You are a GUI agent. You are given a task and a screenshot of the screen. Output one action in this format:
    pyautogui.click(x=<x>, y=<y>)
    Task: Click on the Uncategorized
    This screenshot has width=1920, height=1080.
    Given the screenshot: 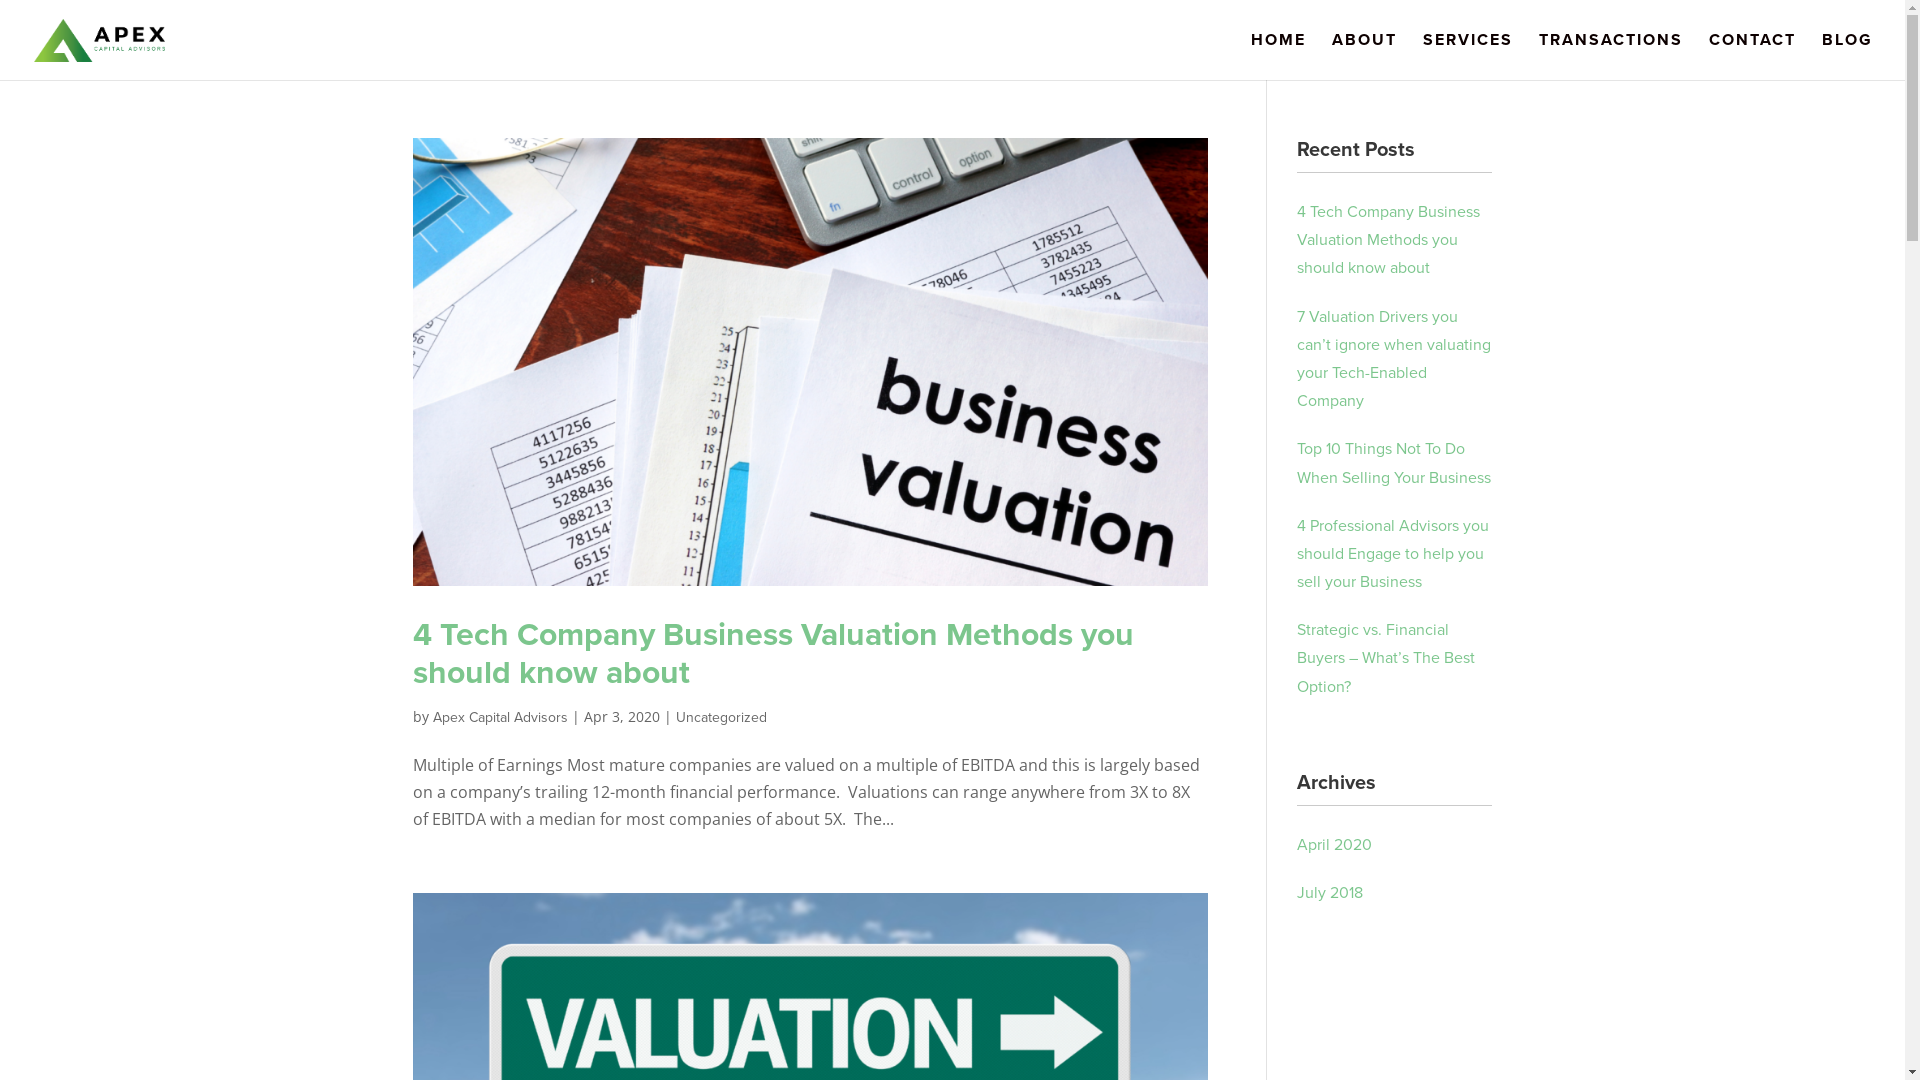 What is the action you would take?
    pyautogui.click(x=722, y=718)
    